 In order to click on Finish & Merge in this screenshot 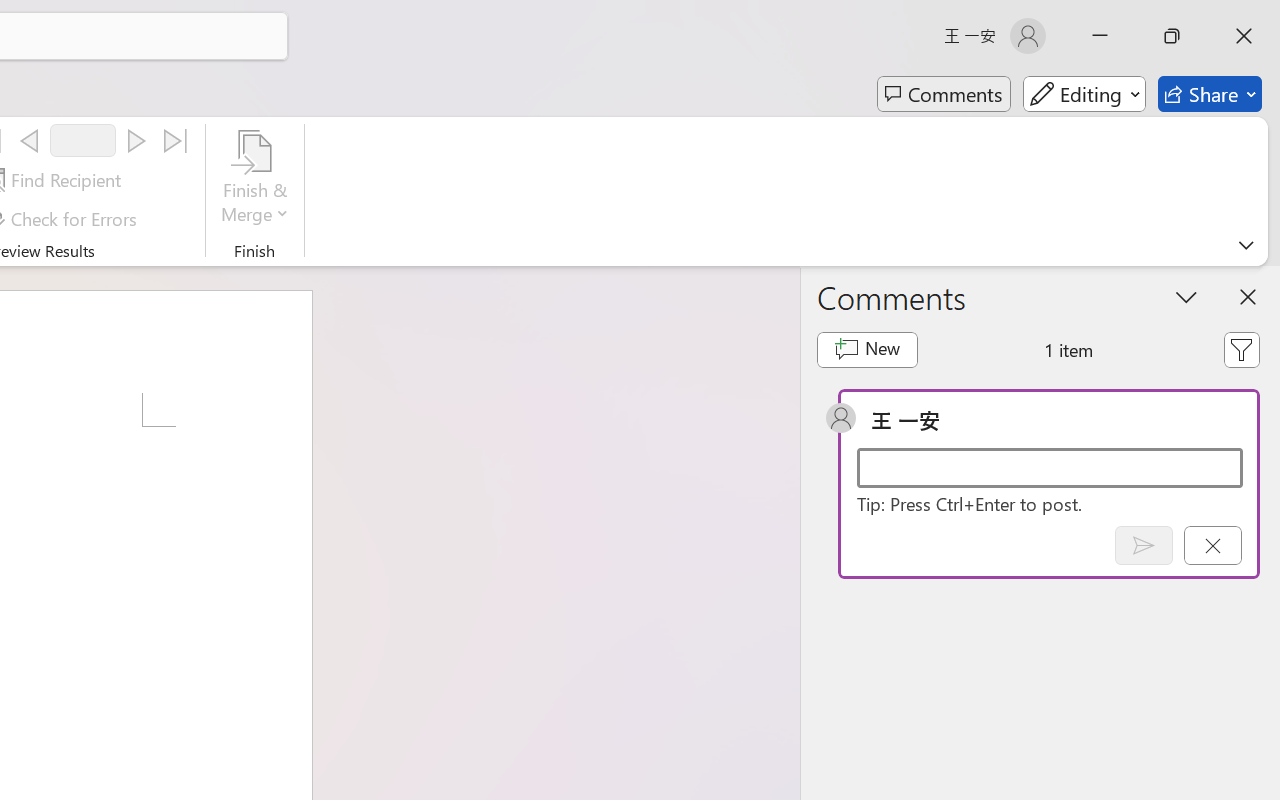, I will do `click(255, 180)`.